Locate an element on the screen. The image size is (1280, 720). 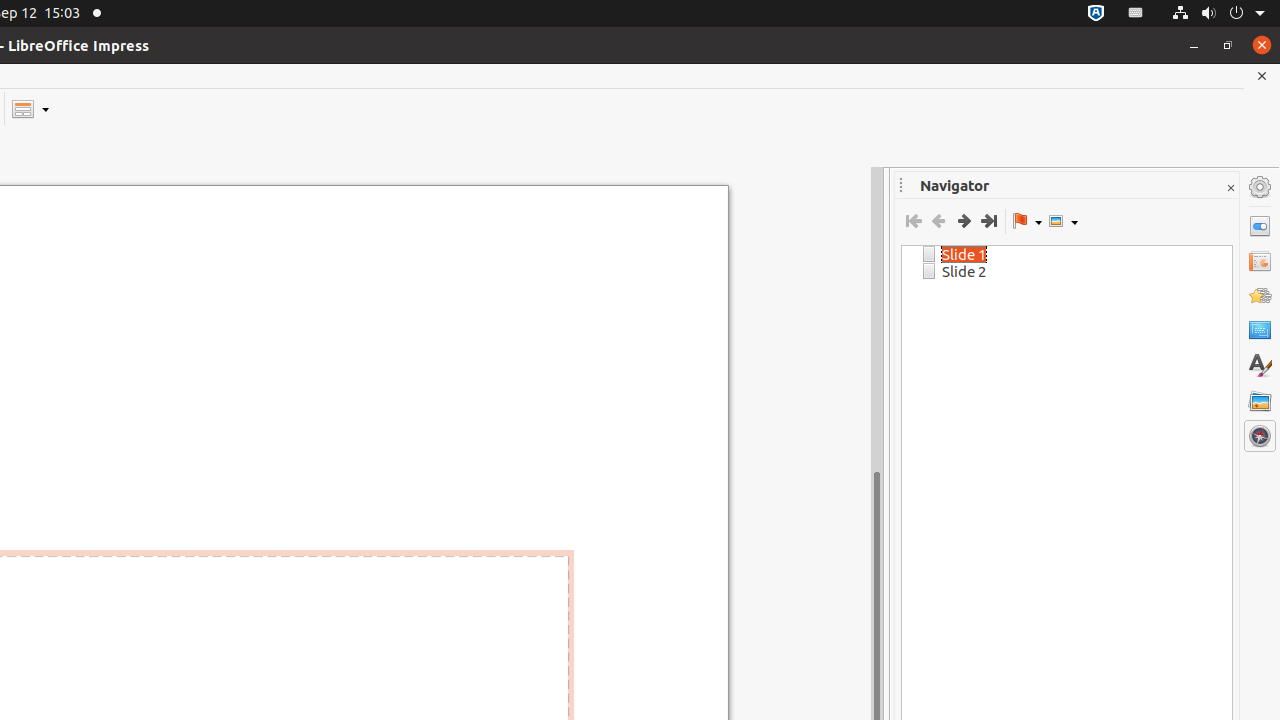
First Slide is located at coordinates (914, 221).